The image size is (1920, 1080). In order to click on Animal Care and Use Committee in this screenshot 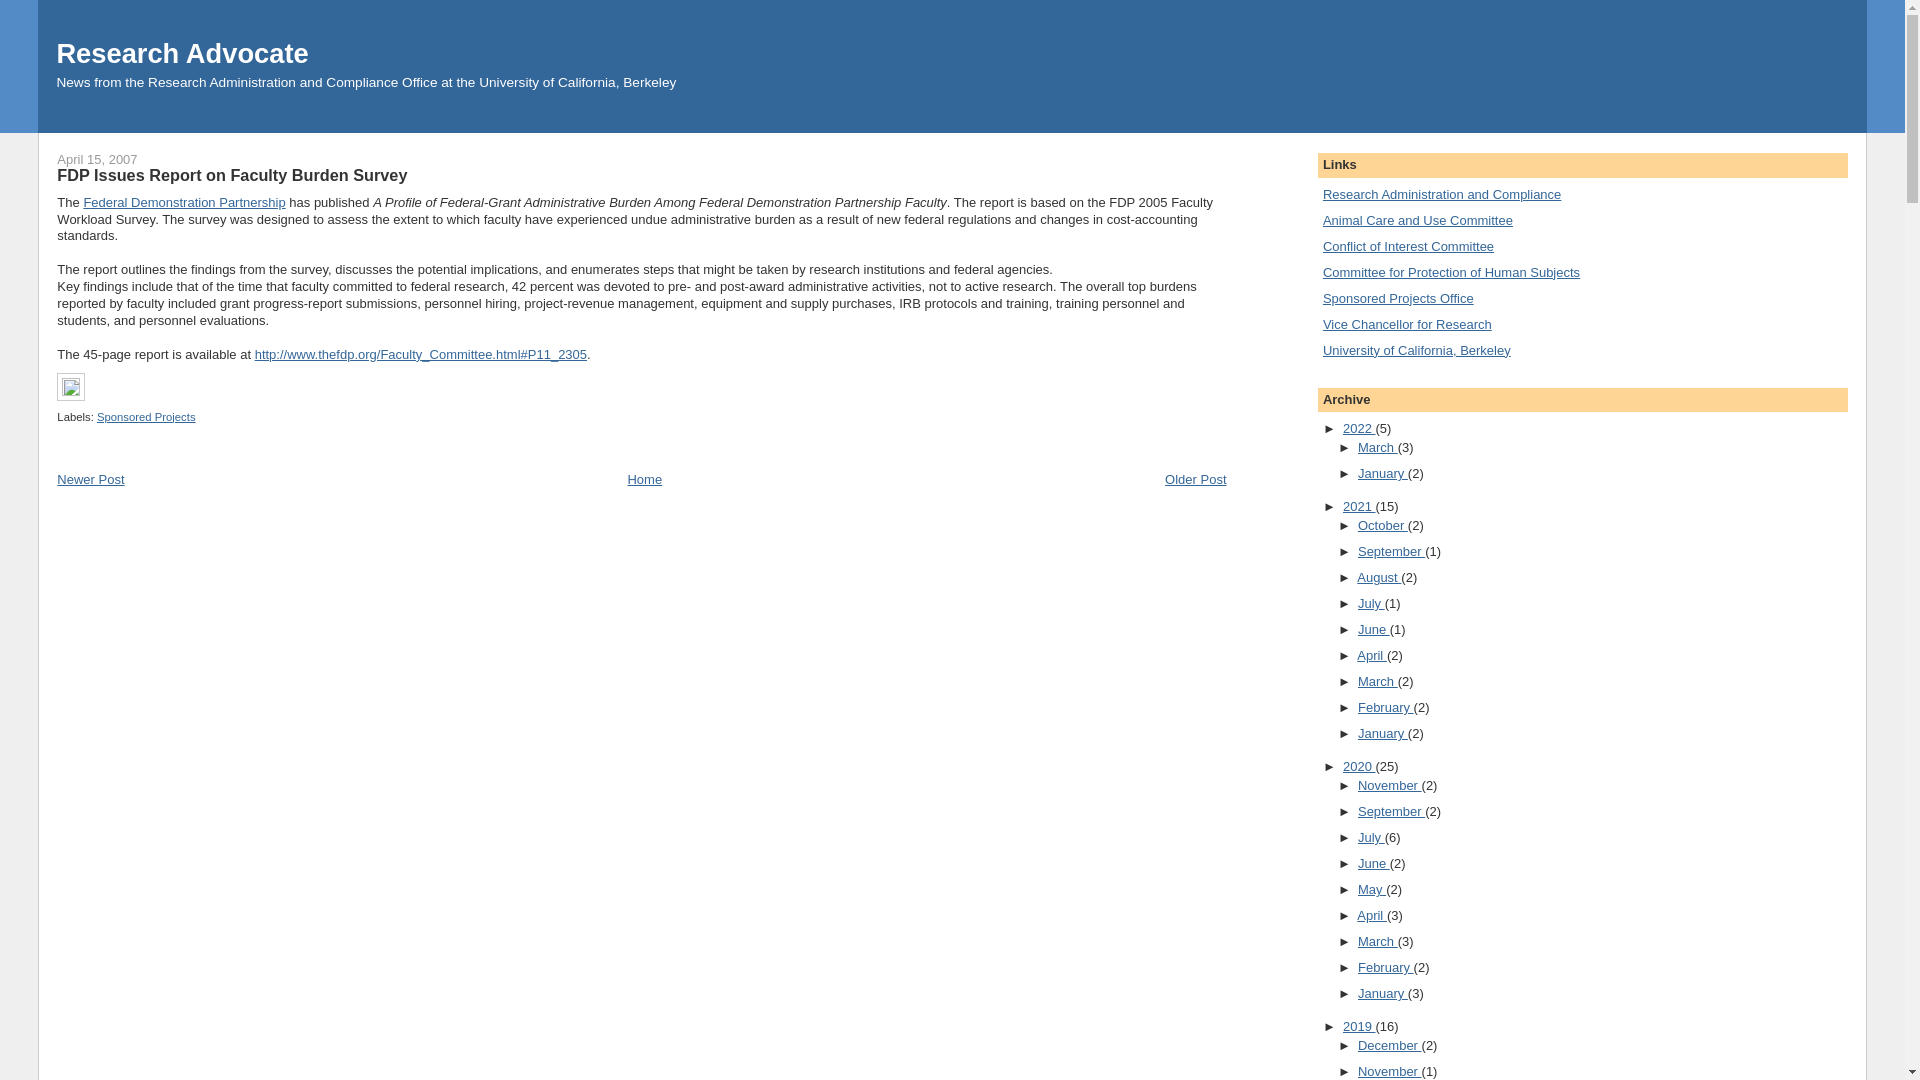, I will do `click(1417, 220)`.